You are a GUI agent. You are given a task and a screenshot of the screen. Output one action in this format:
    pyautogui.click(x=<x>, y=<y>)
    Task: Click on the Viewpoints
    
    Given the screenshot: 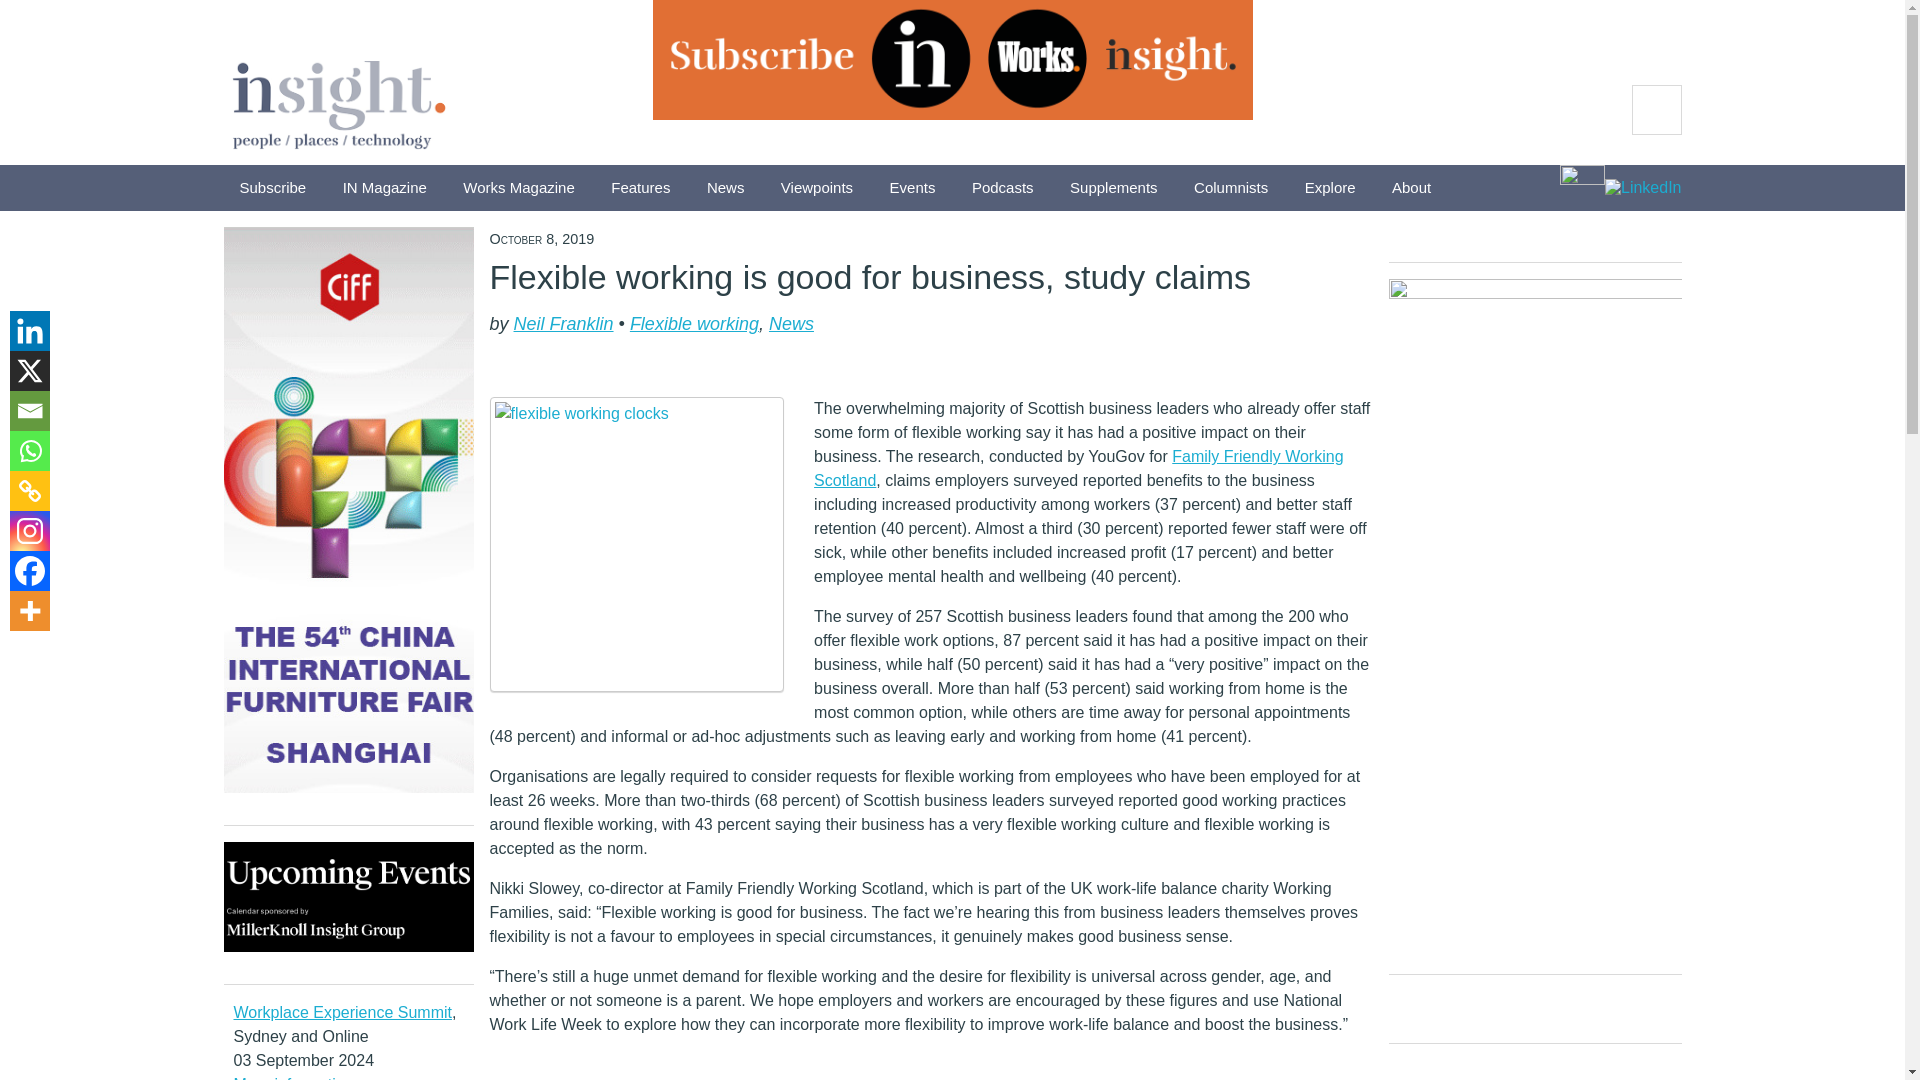 What is the action you would take?
    pyautogui.click(x=816, y=188)
    